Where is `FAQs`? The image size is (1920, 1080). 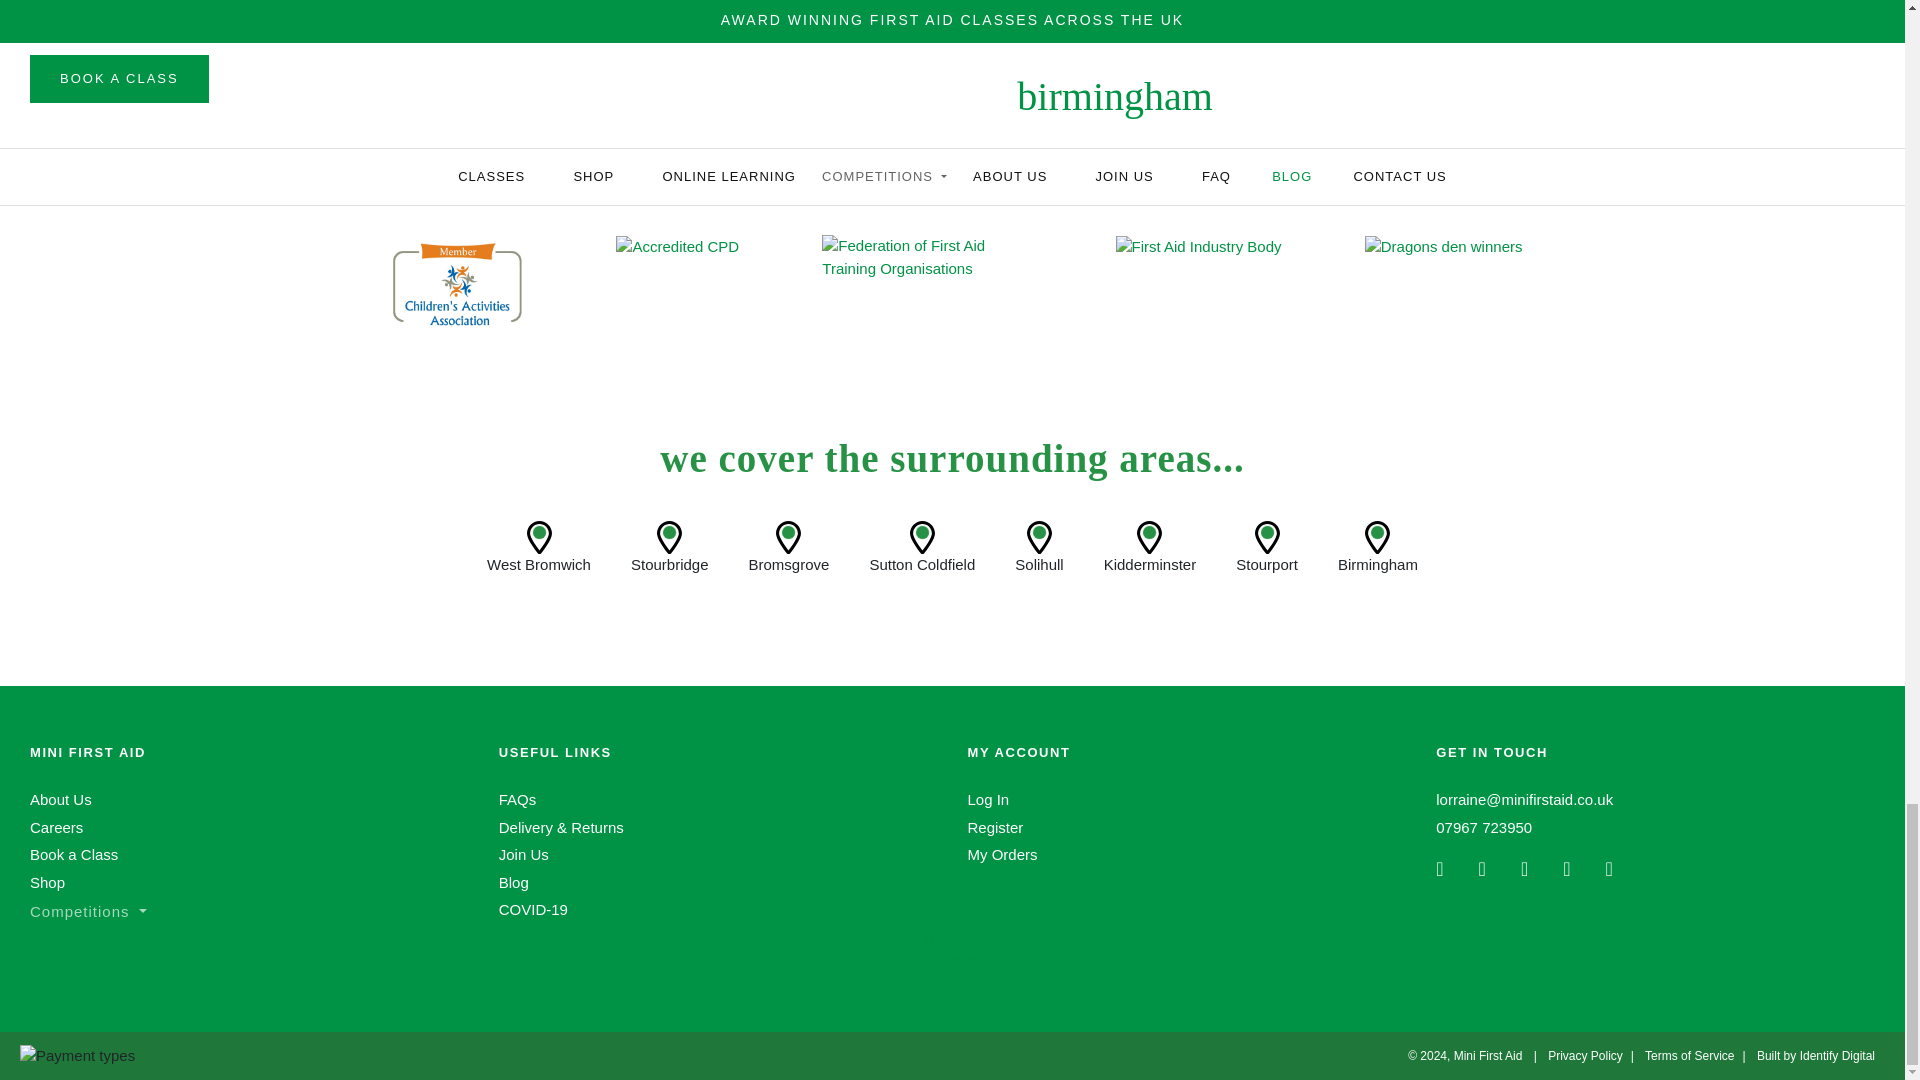
FAQs is located at coordinates (518, 798).